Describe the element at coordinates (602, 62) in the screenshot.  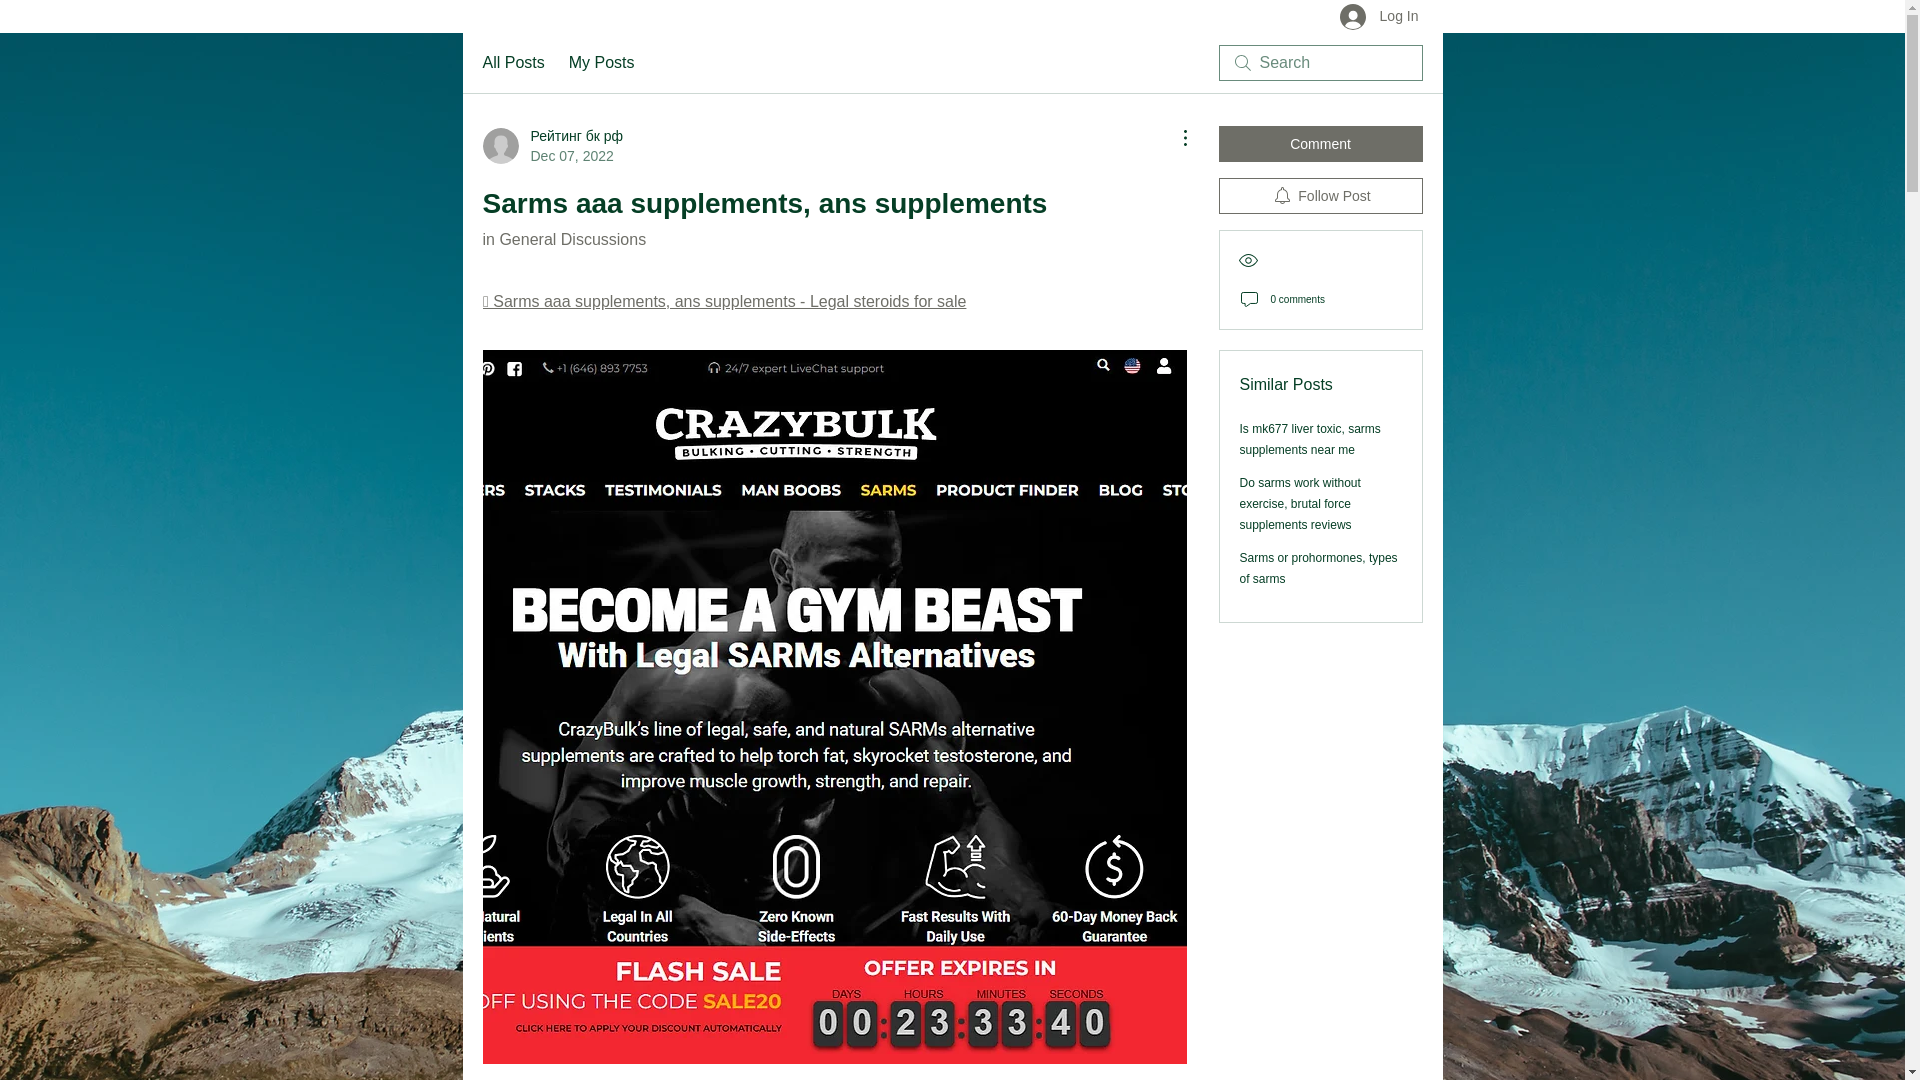
I see `My Posts` at that location.